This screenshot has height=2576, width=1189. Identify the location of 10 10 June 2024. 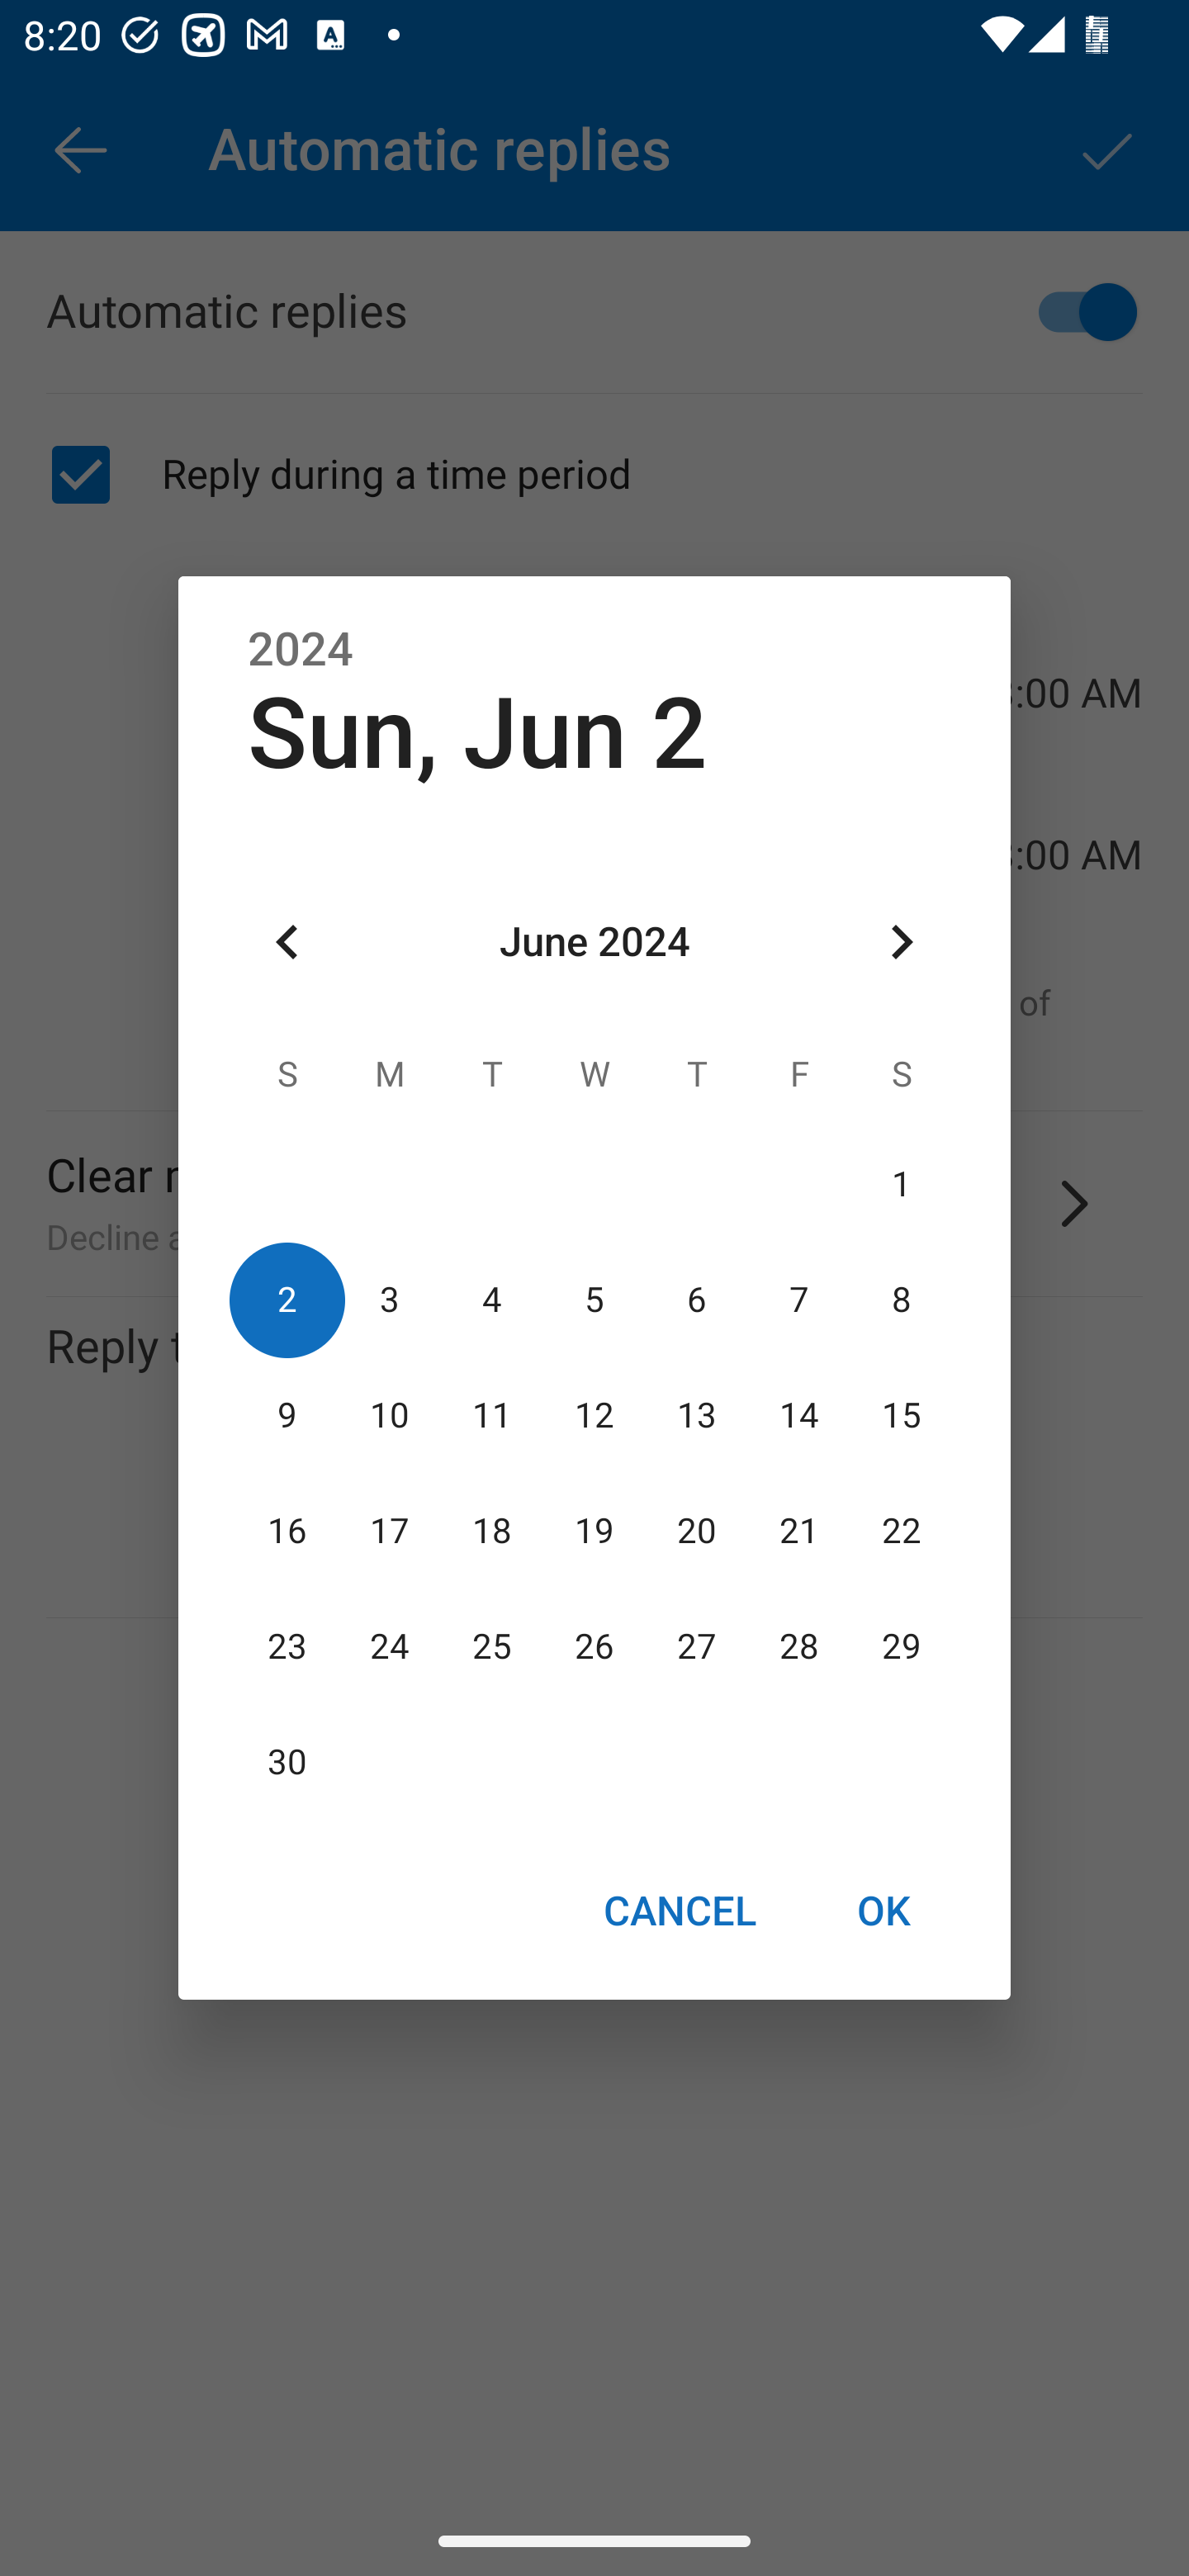
(390, 1415).